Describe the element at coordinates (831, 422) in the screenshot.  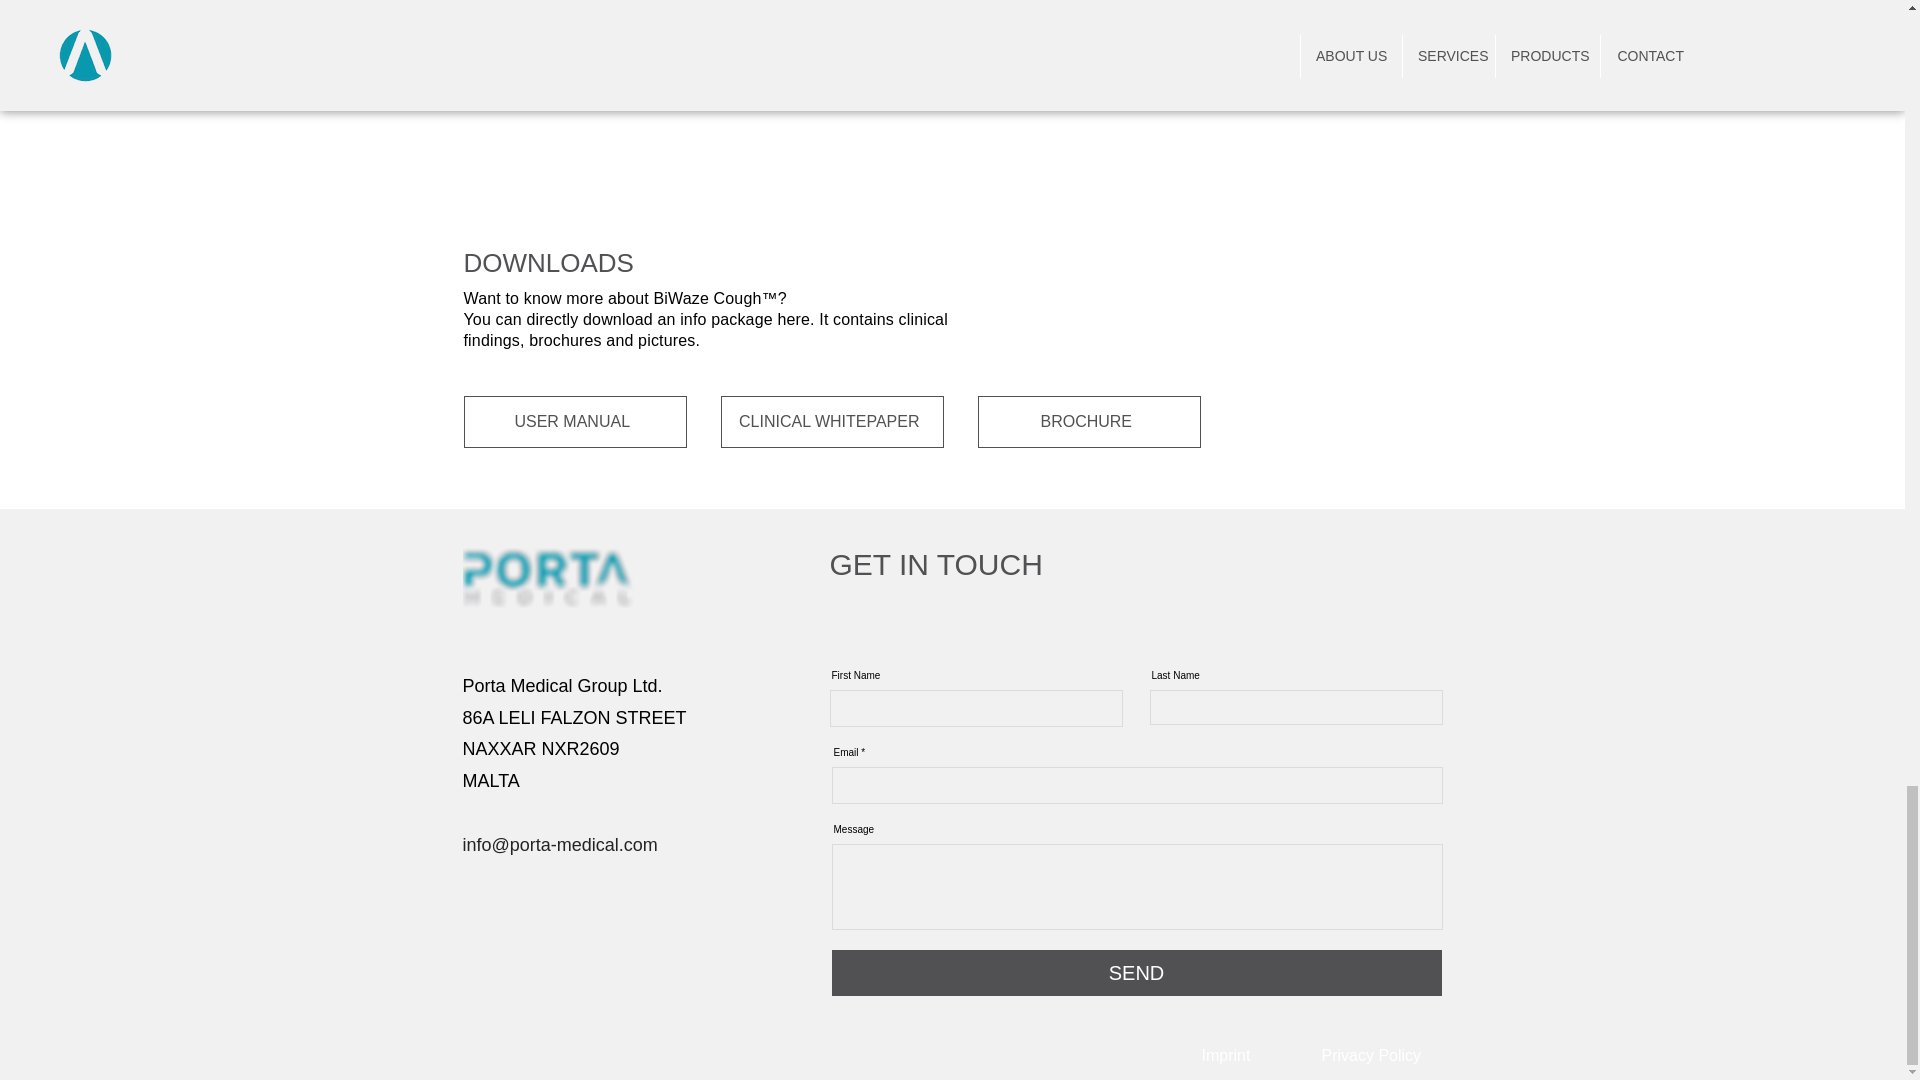
I see `CLINICAL WHITEPAPER` at that location.